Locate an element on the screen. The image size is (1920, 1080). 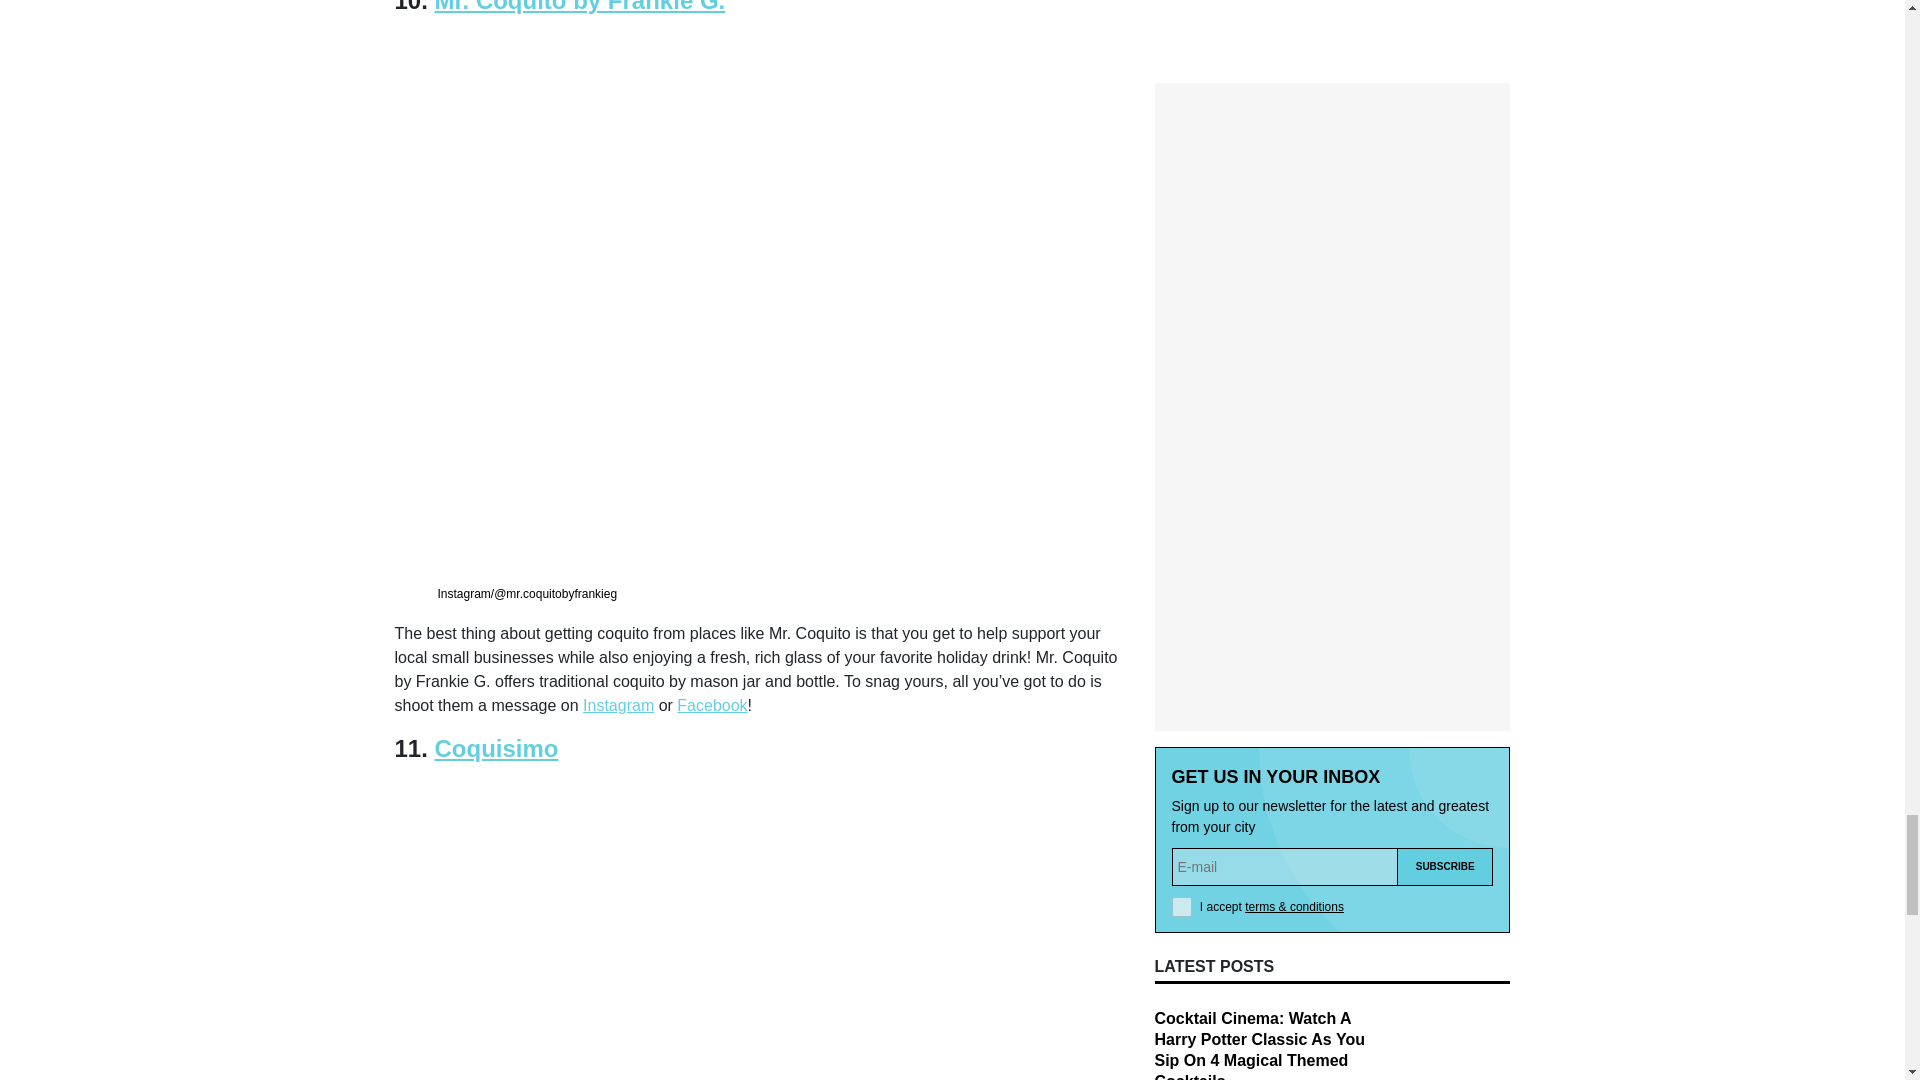
Instagram is located at coordinates (618, 704).